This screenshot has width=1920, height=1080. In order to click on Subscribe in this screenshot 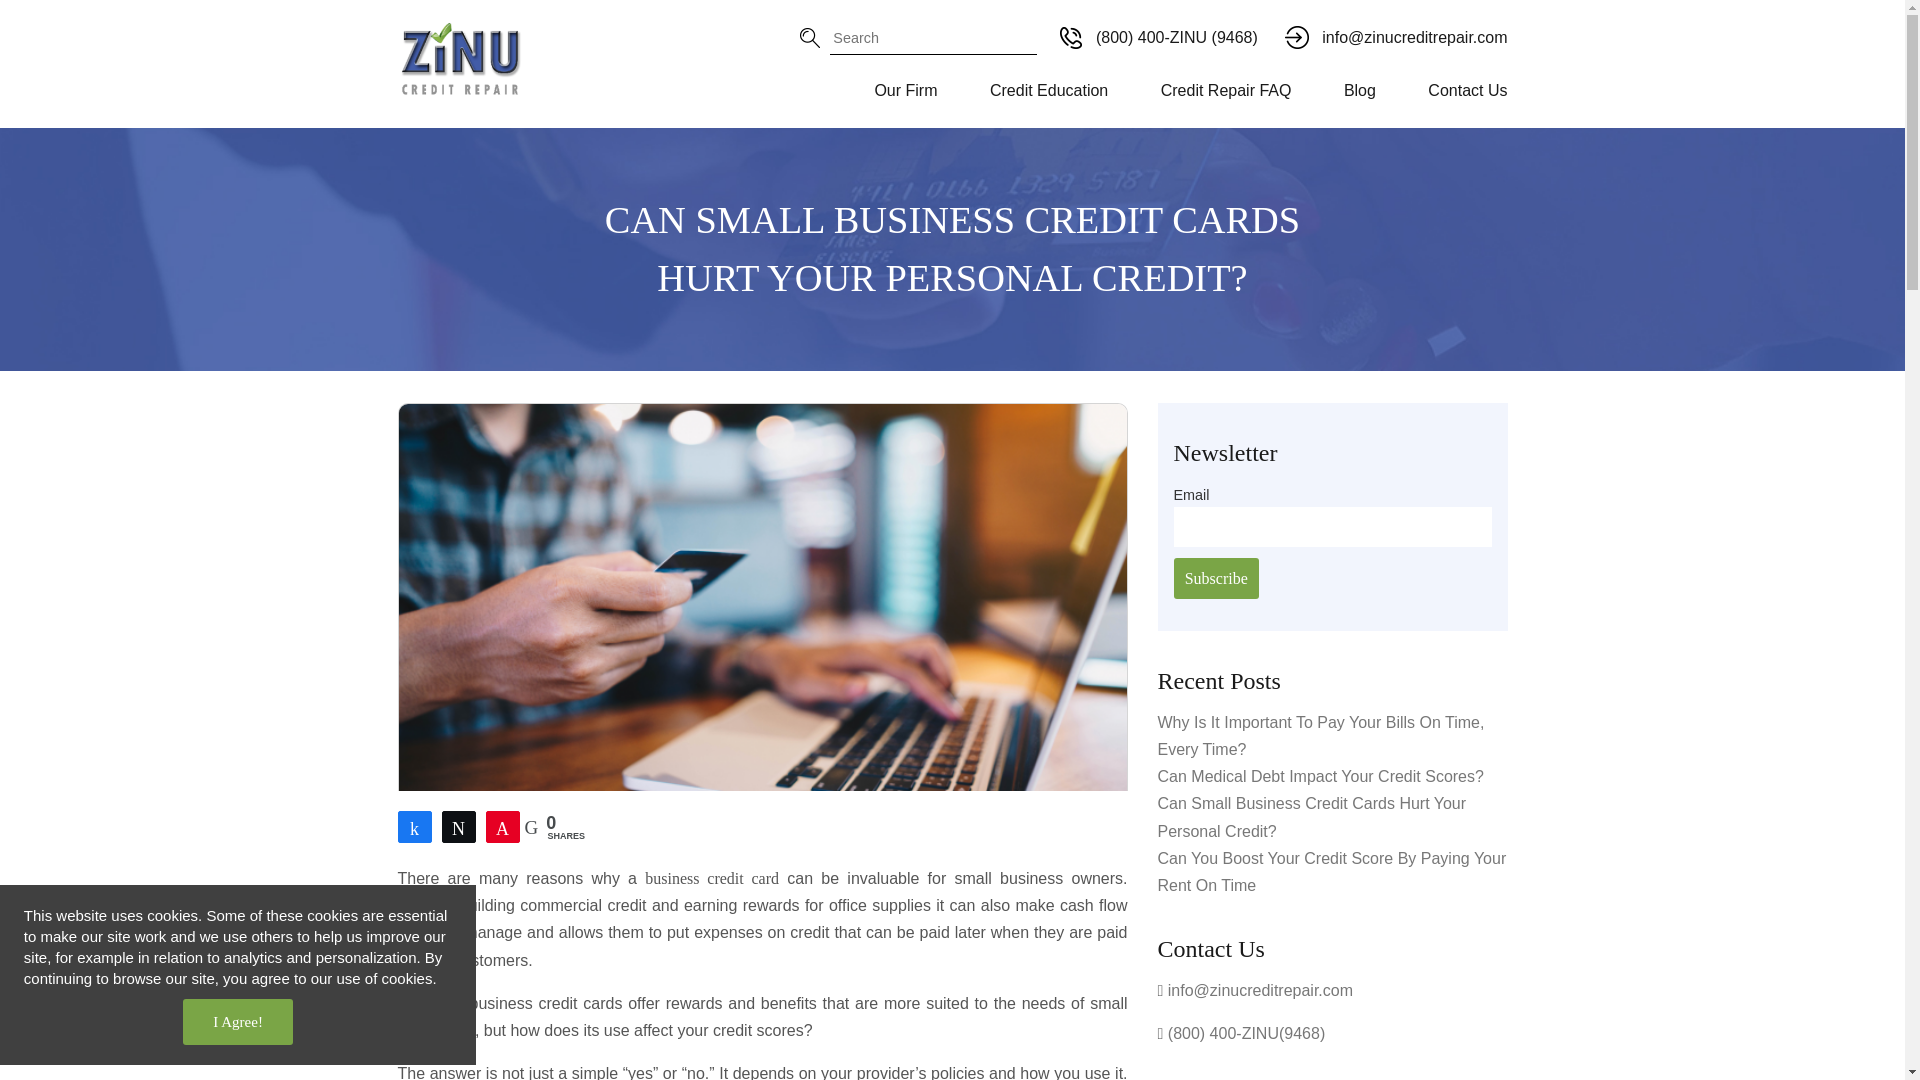, I will do `click(1216, 578)`.